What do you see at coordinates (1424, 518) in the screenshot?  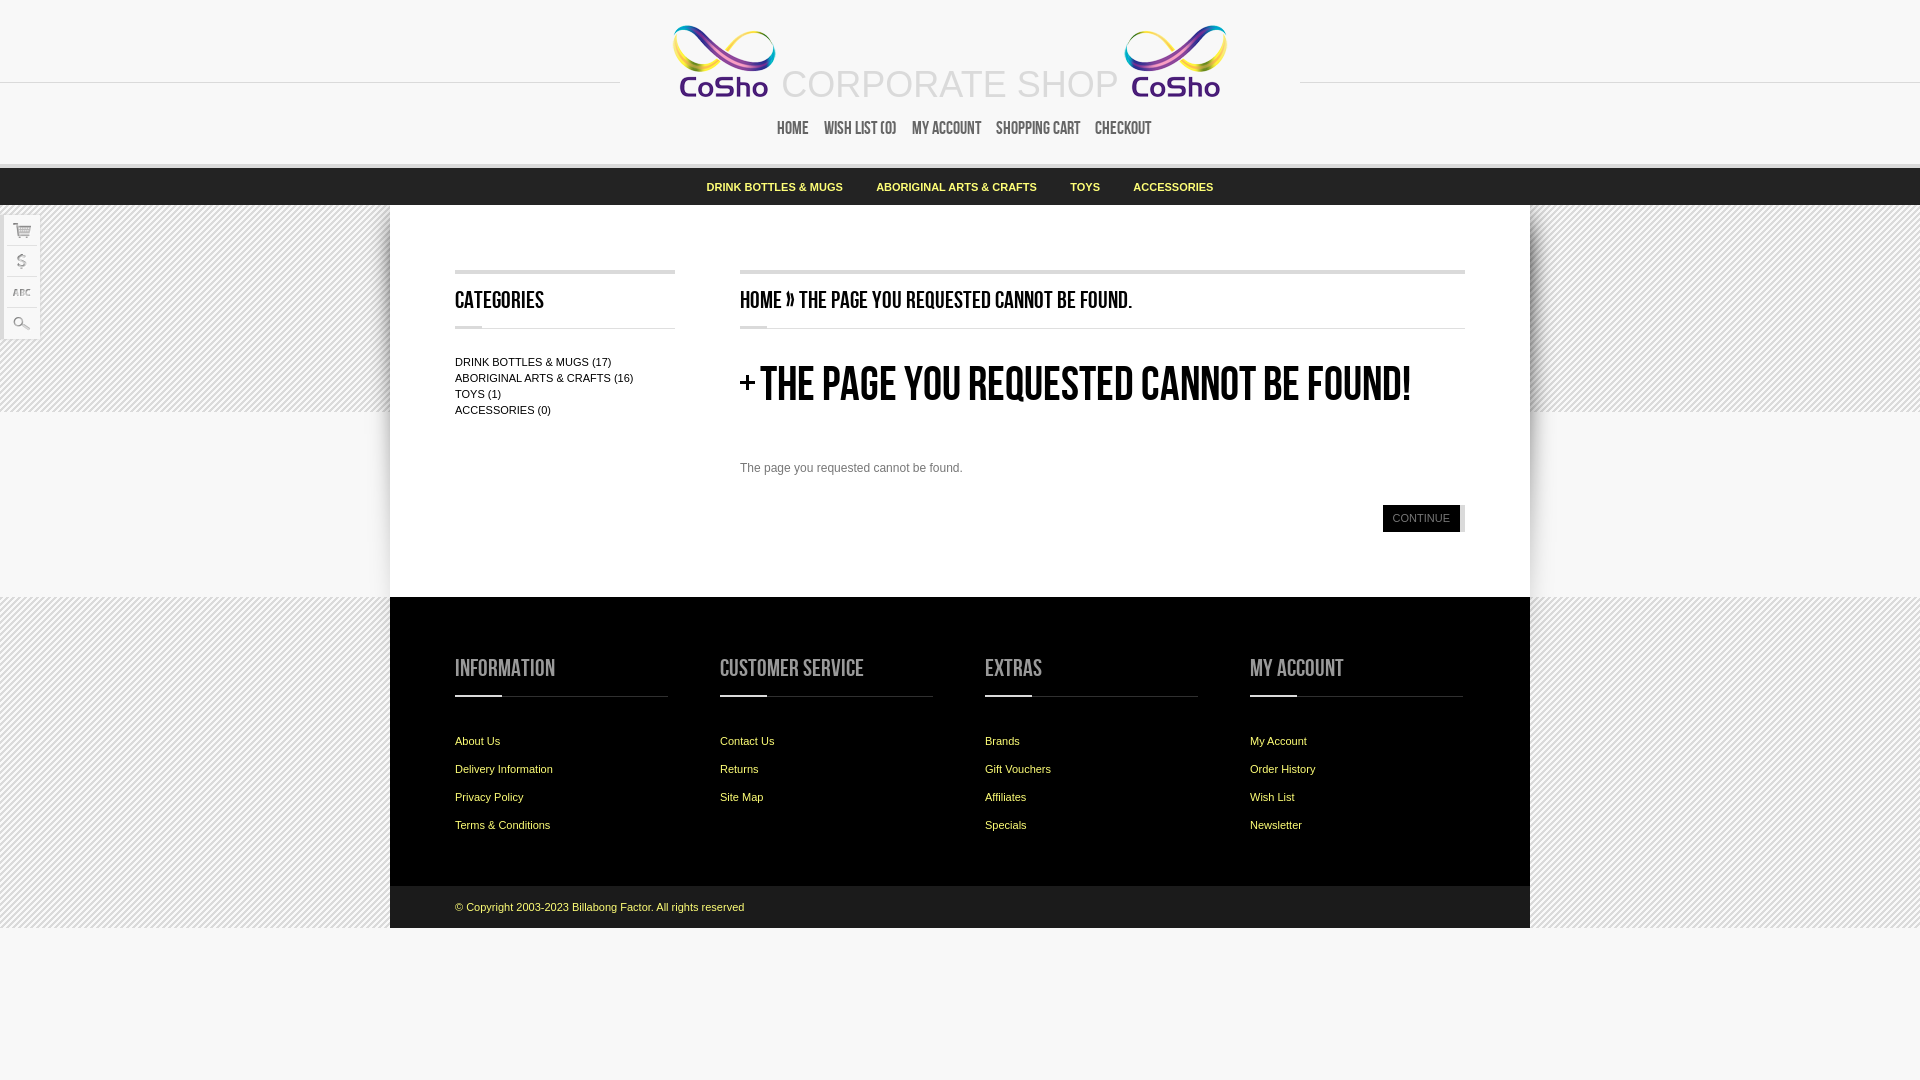 I see `CONTINUE` at bounding box center [1424, 518].